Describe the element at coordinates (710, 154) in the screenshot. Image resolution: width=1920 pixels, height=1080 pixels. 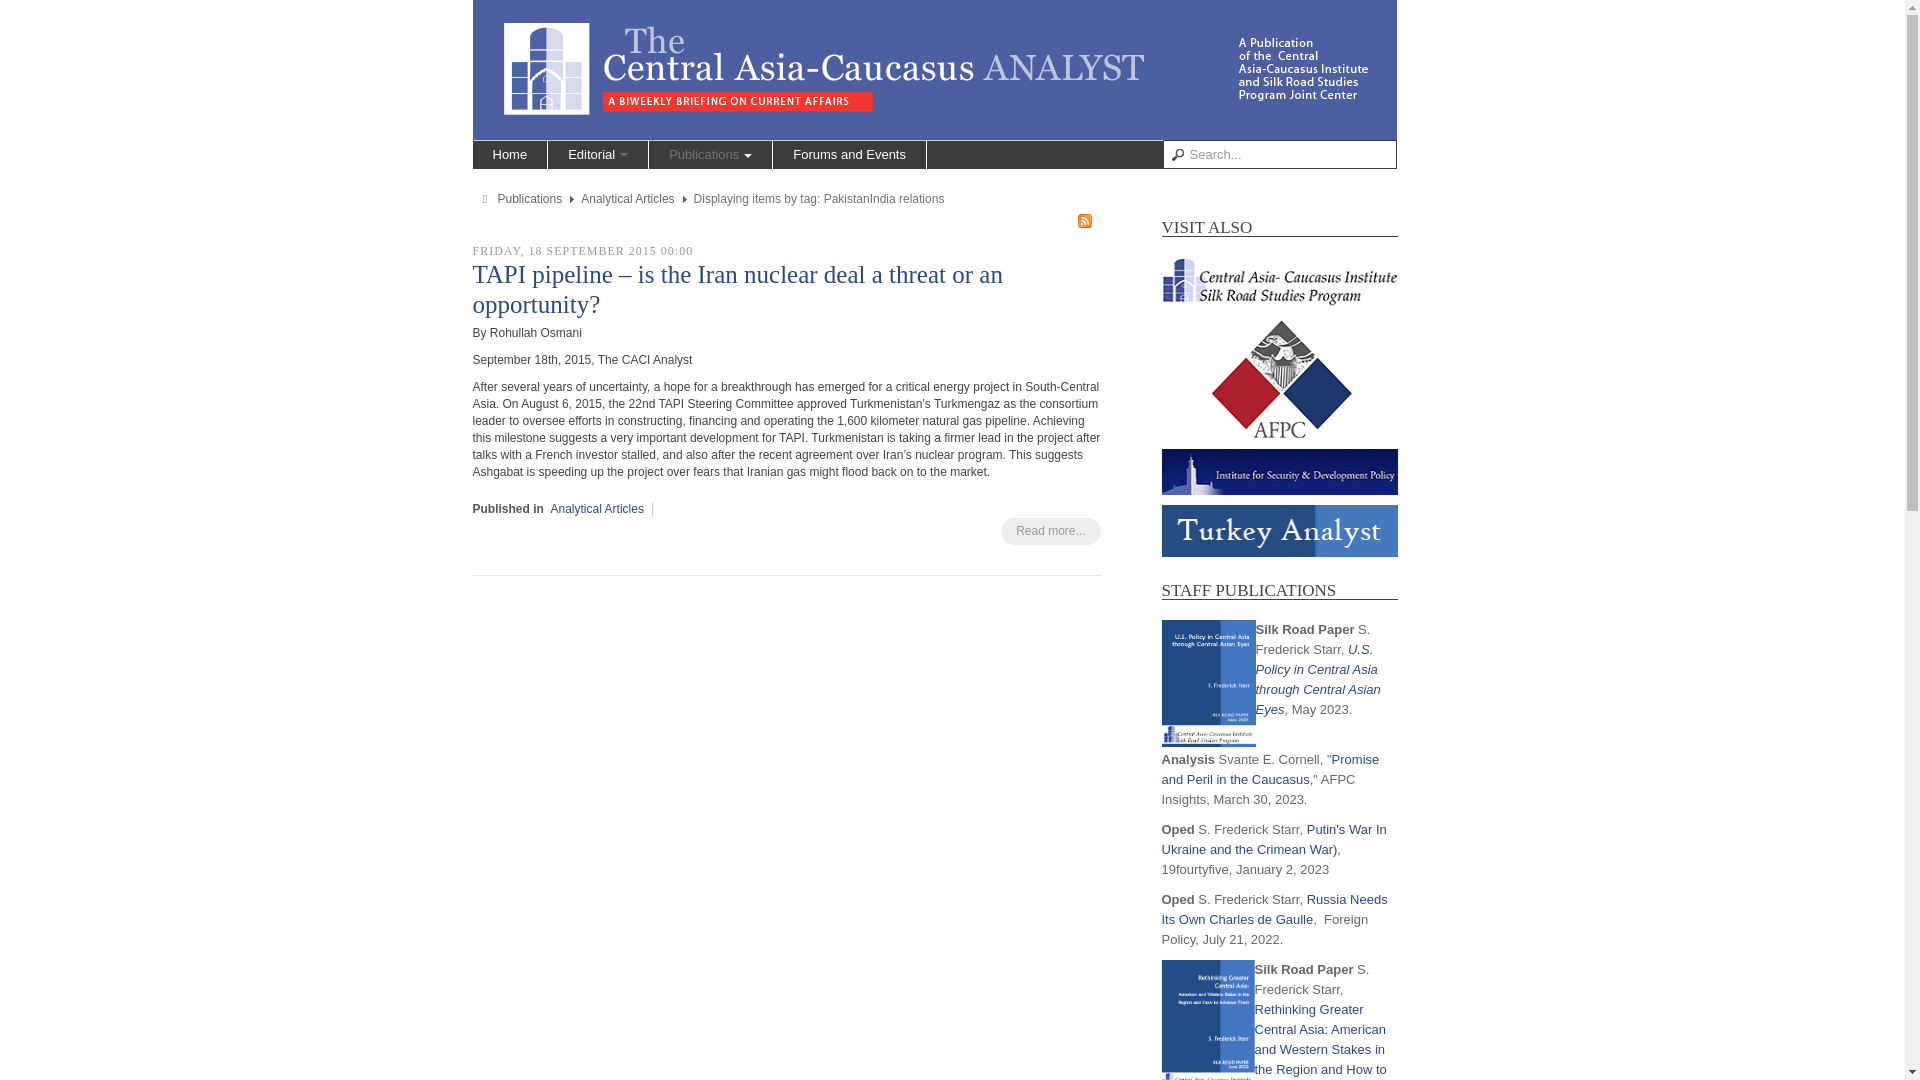
I see `Publications` at that location.